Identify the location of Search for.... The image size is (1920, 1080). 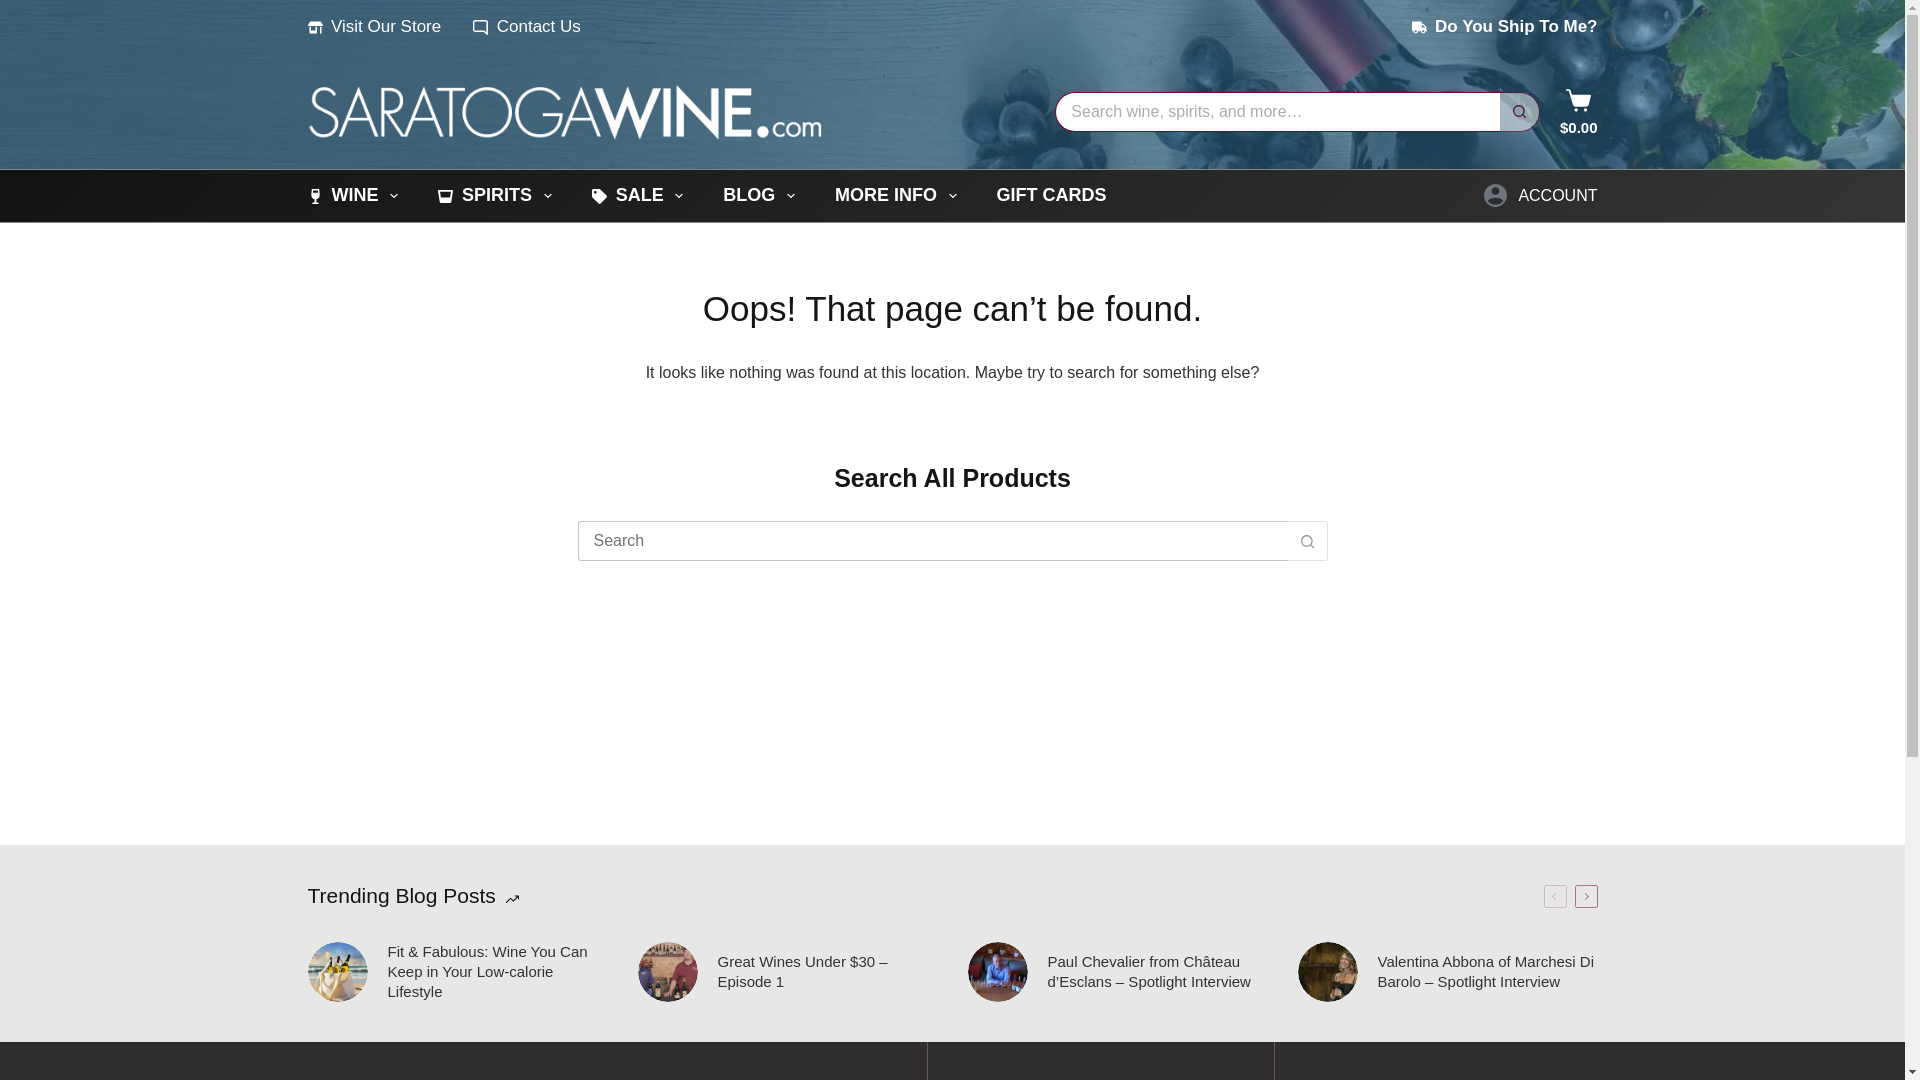
(932, 540).